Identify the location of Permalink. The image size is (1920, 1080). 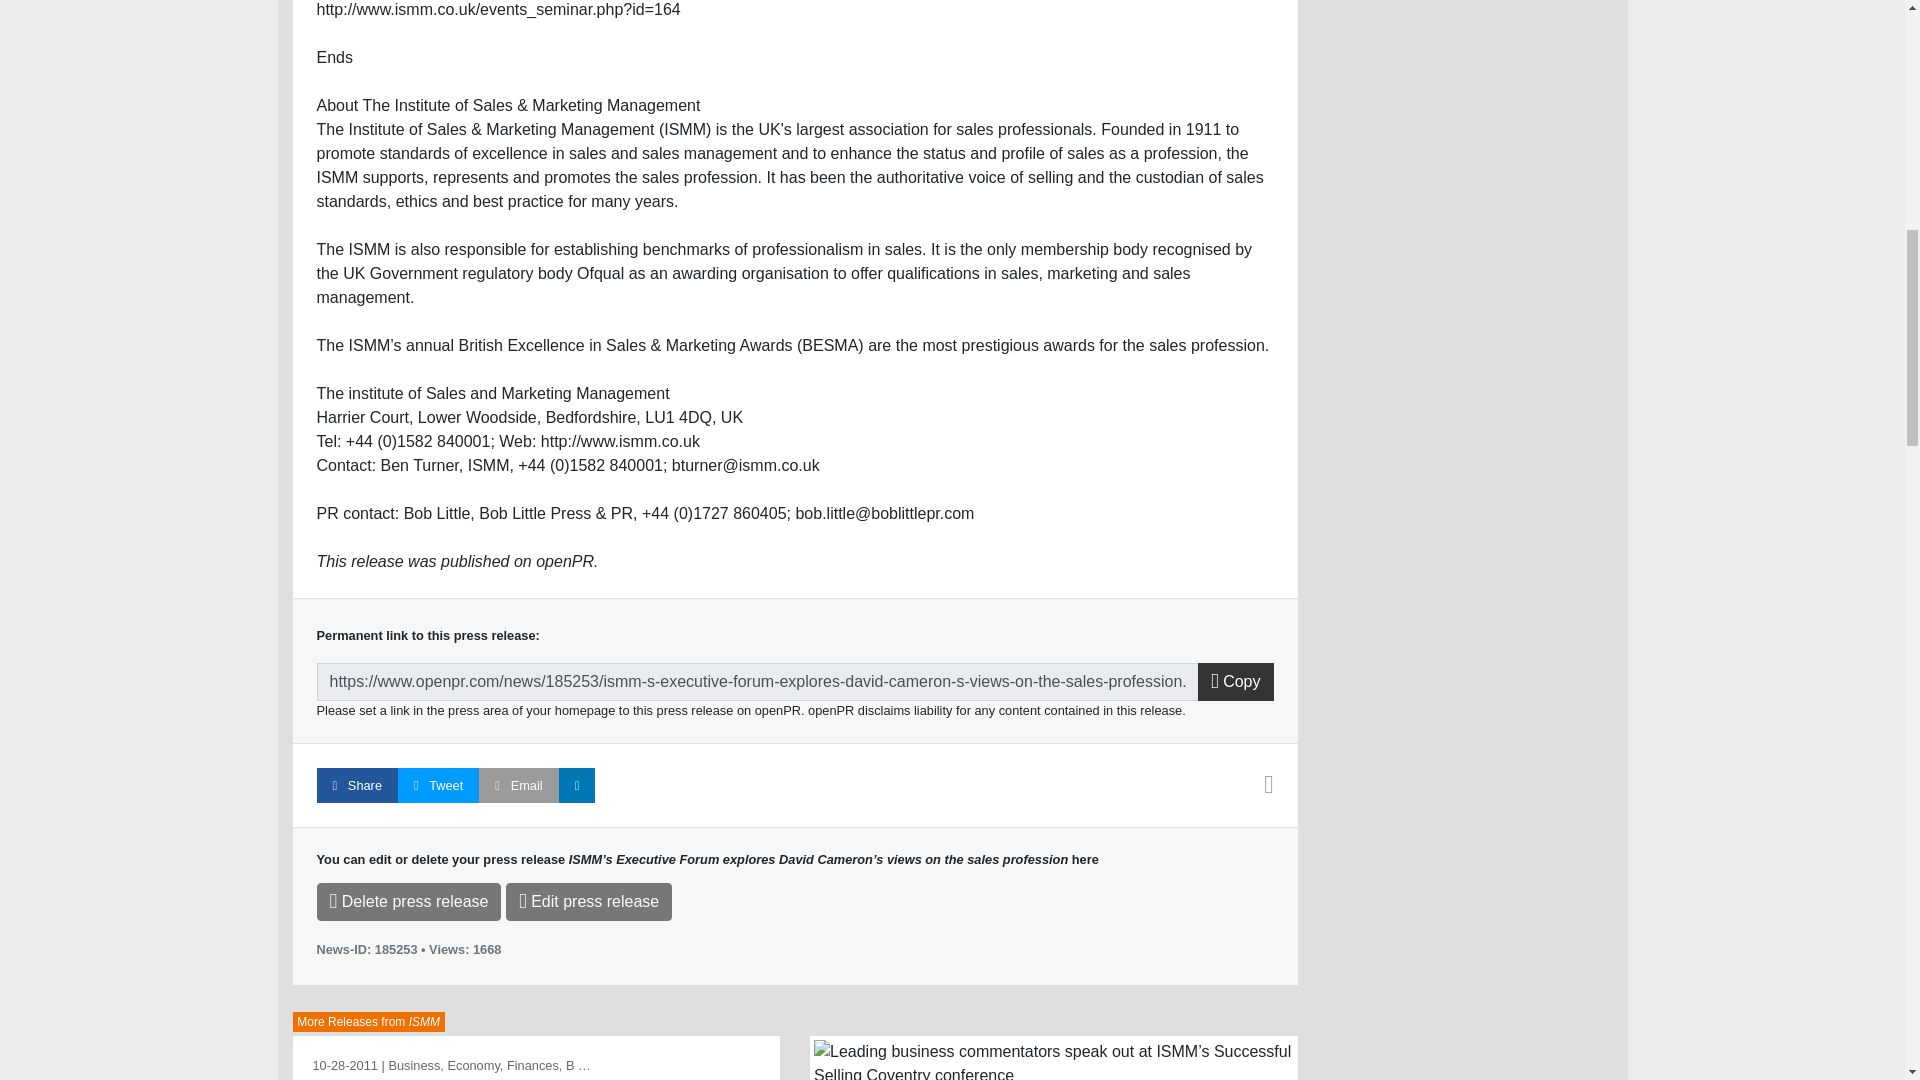
(757, 682).